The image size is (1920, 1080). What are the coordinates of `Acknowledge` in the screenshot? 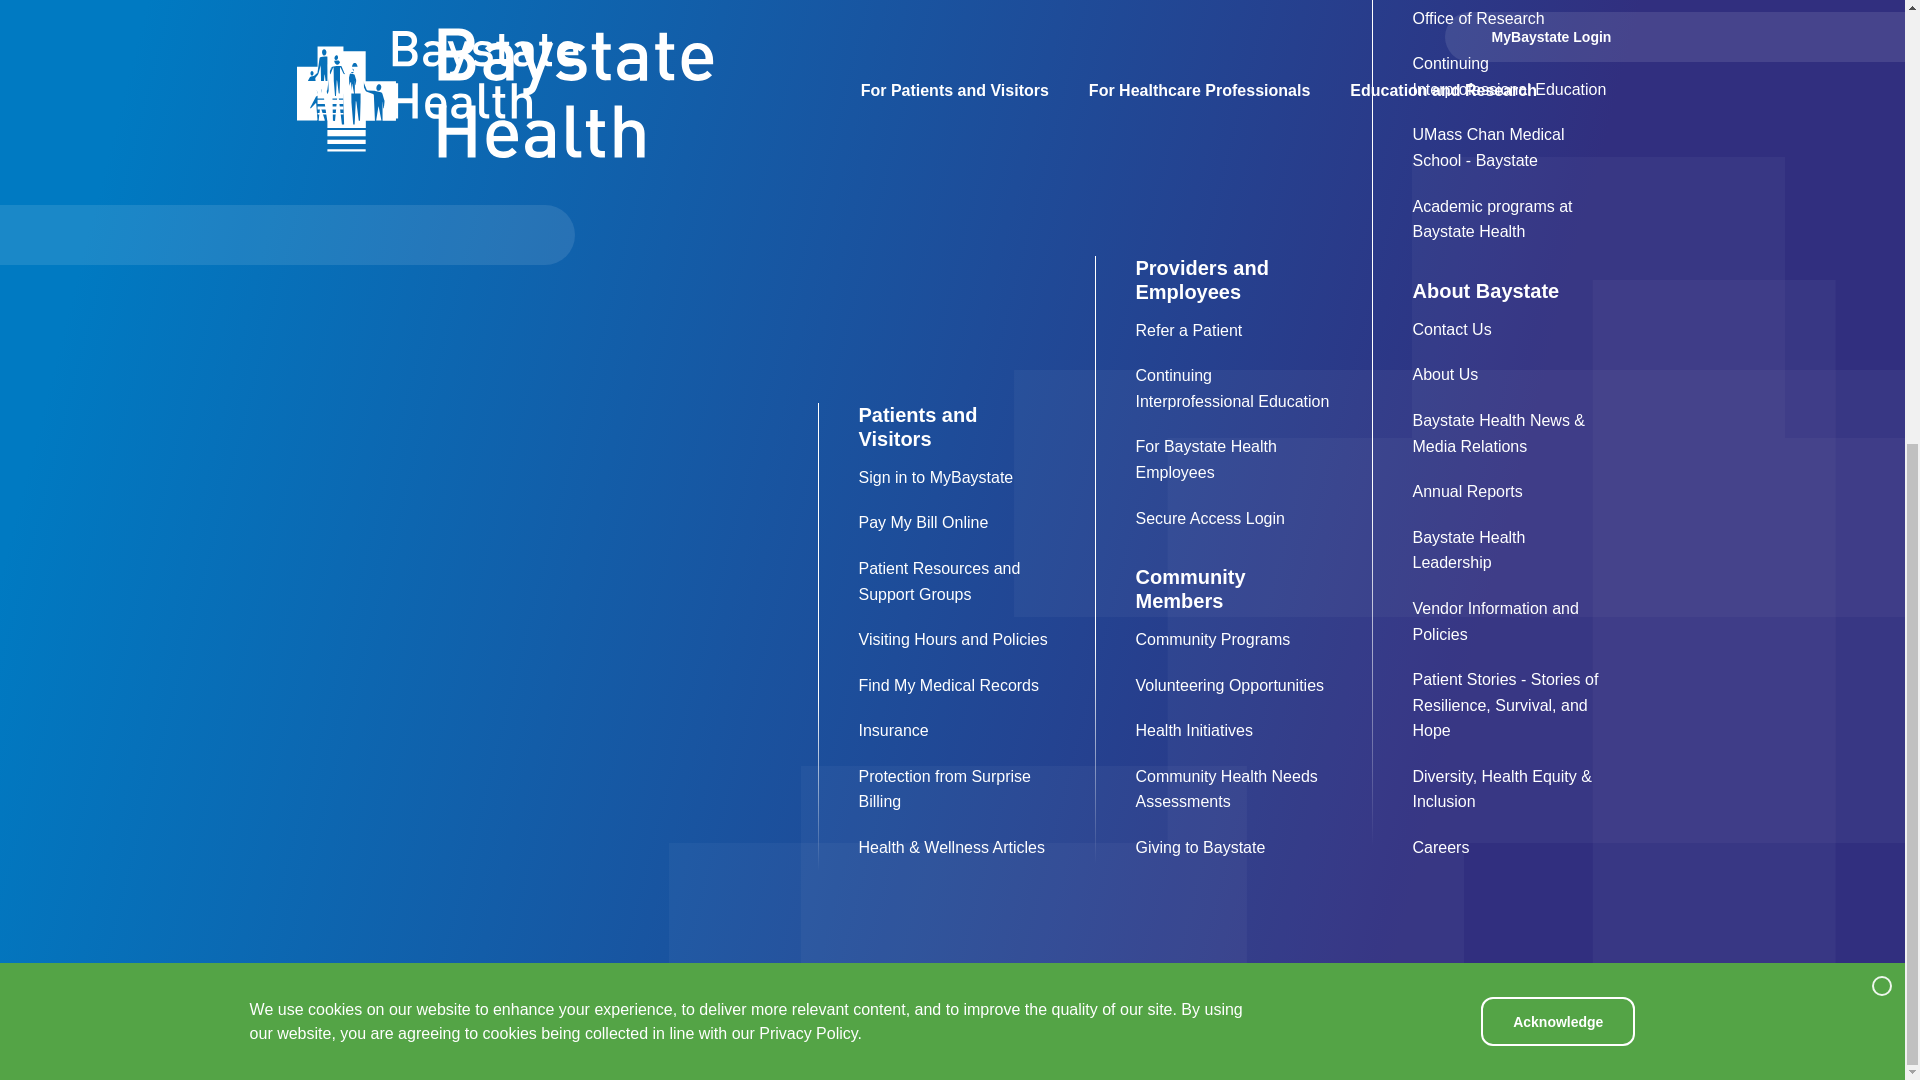 It's located at (1558, 275).